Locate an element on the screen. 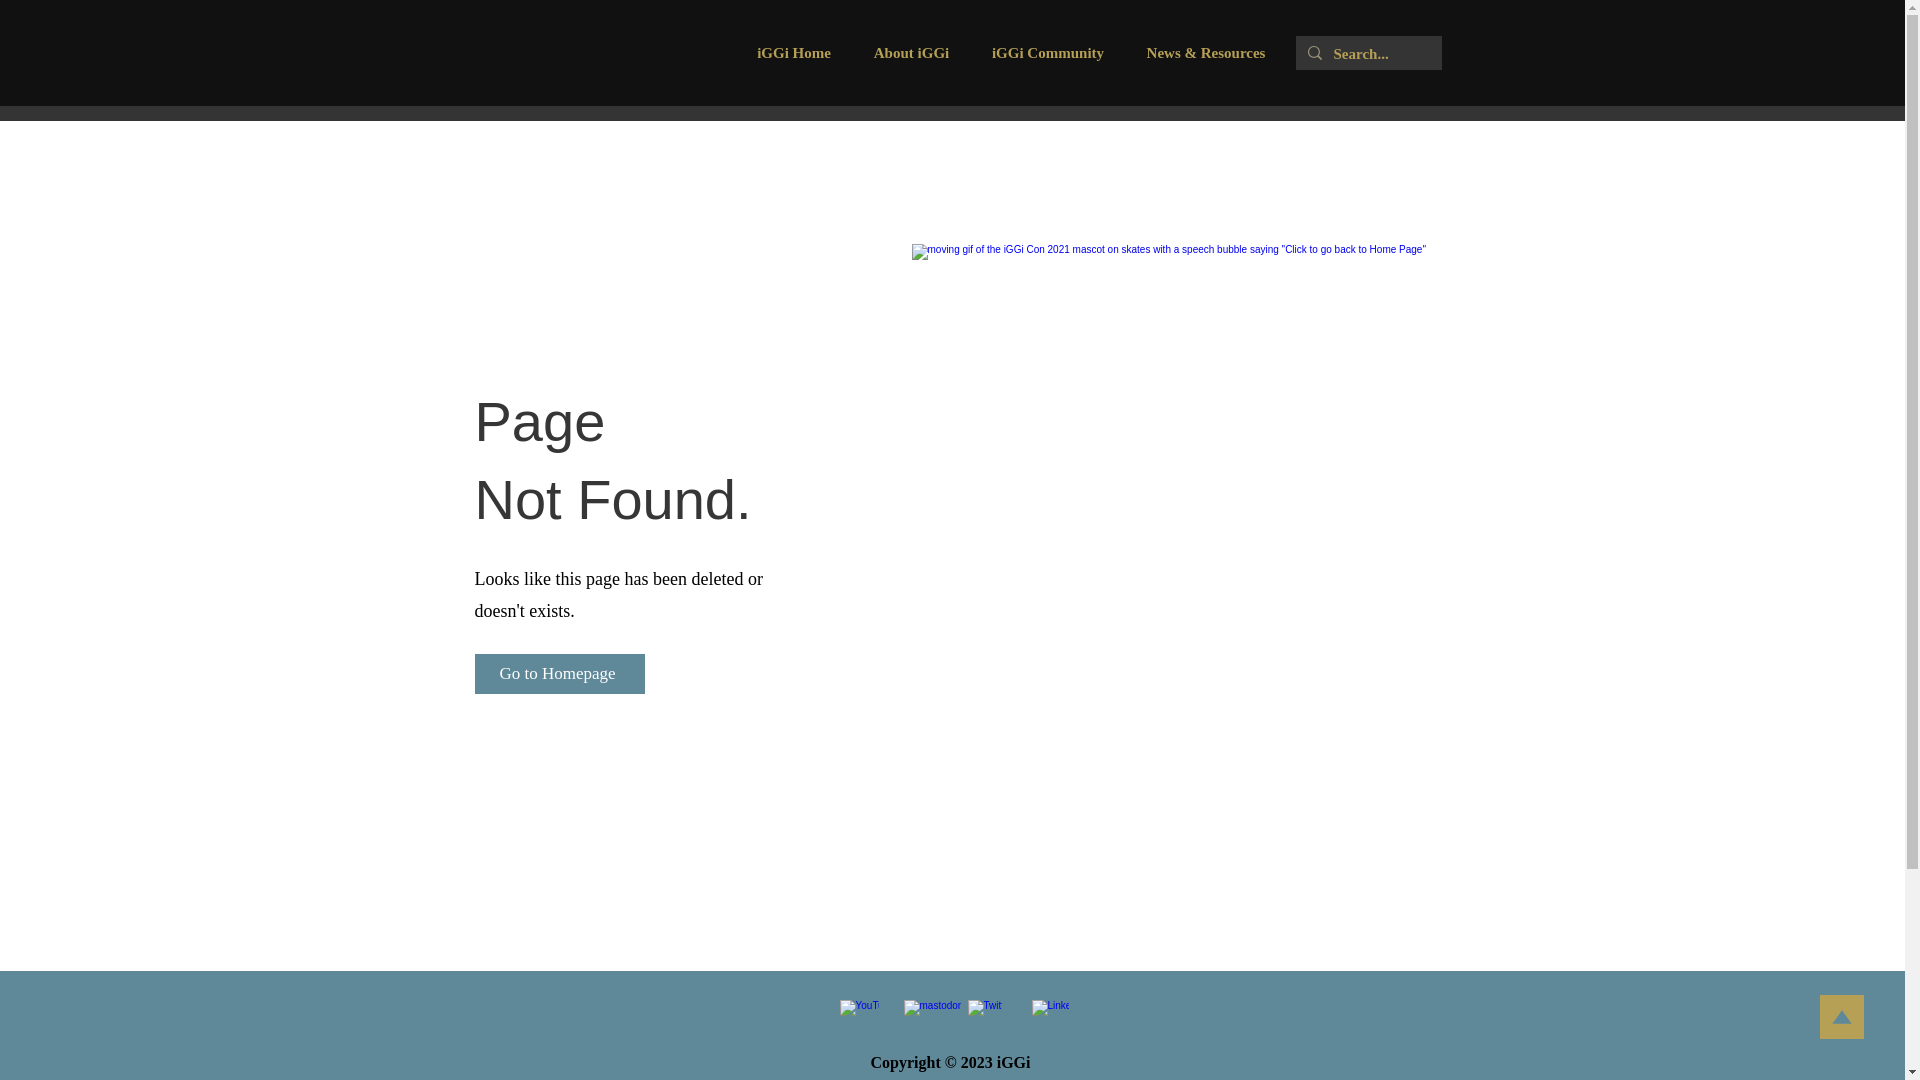 This screenshot has width=1920, height=1080. Privacy Policy is located at coordinates (950, 1078).